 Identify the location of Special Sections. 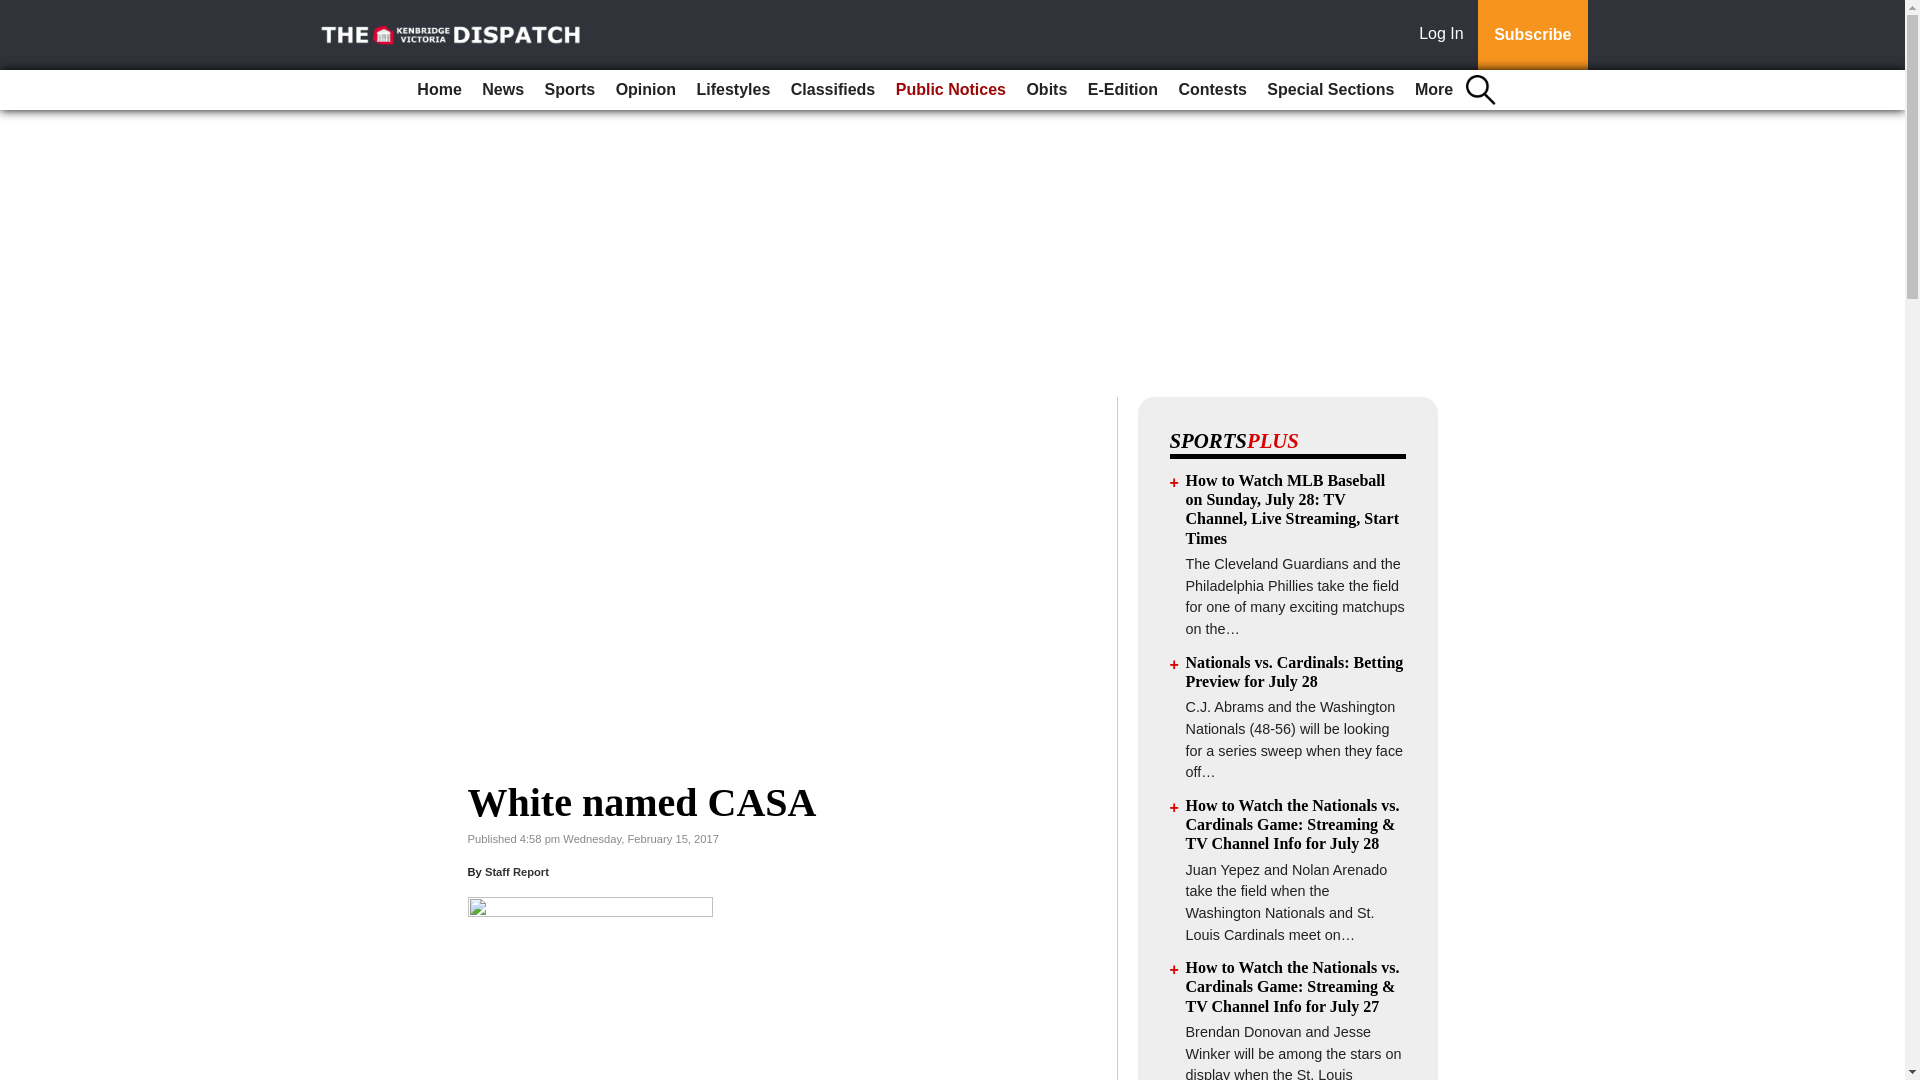
(1330, 90).